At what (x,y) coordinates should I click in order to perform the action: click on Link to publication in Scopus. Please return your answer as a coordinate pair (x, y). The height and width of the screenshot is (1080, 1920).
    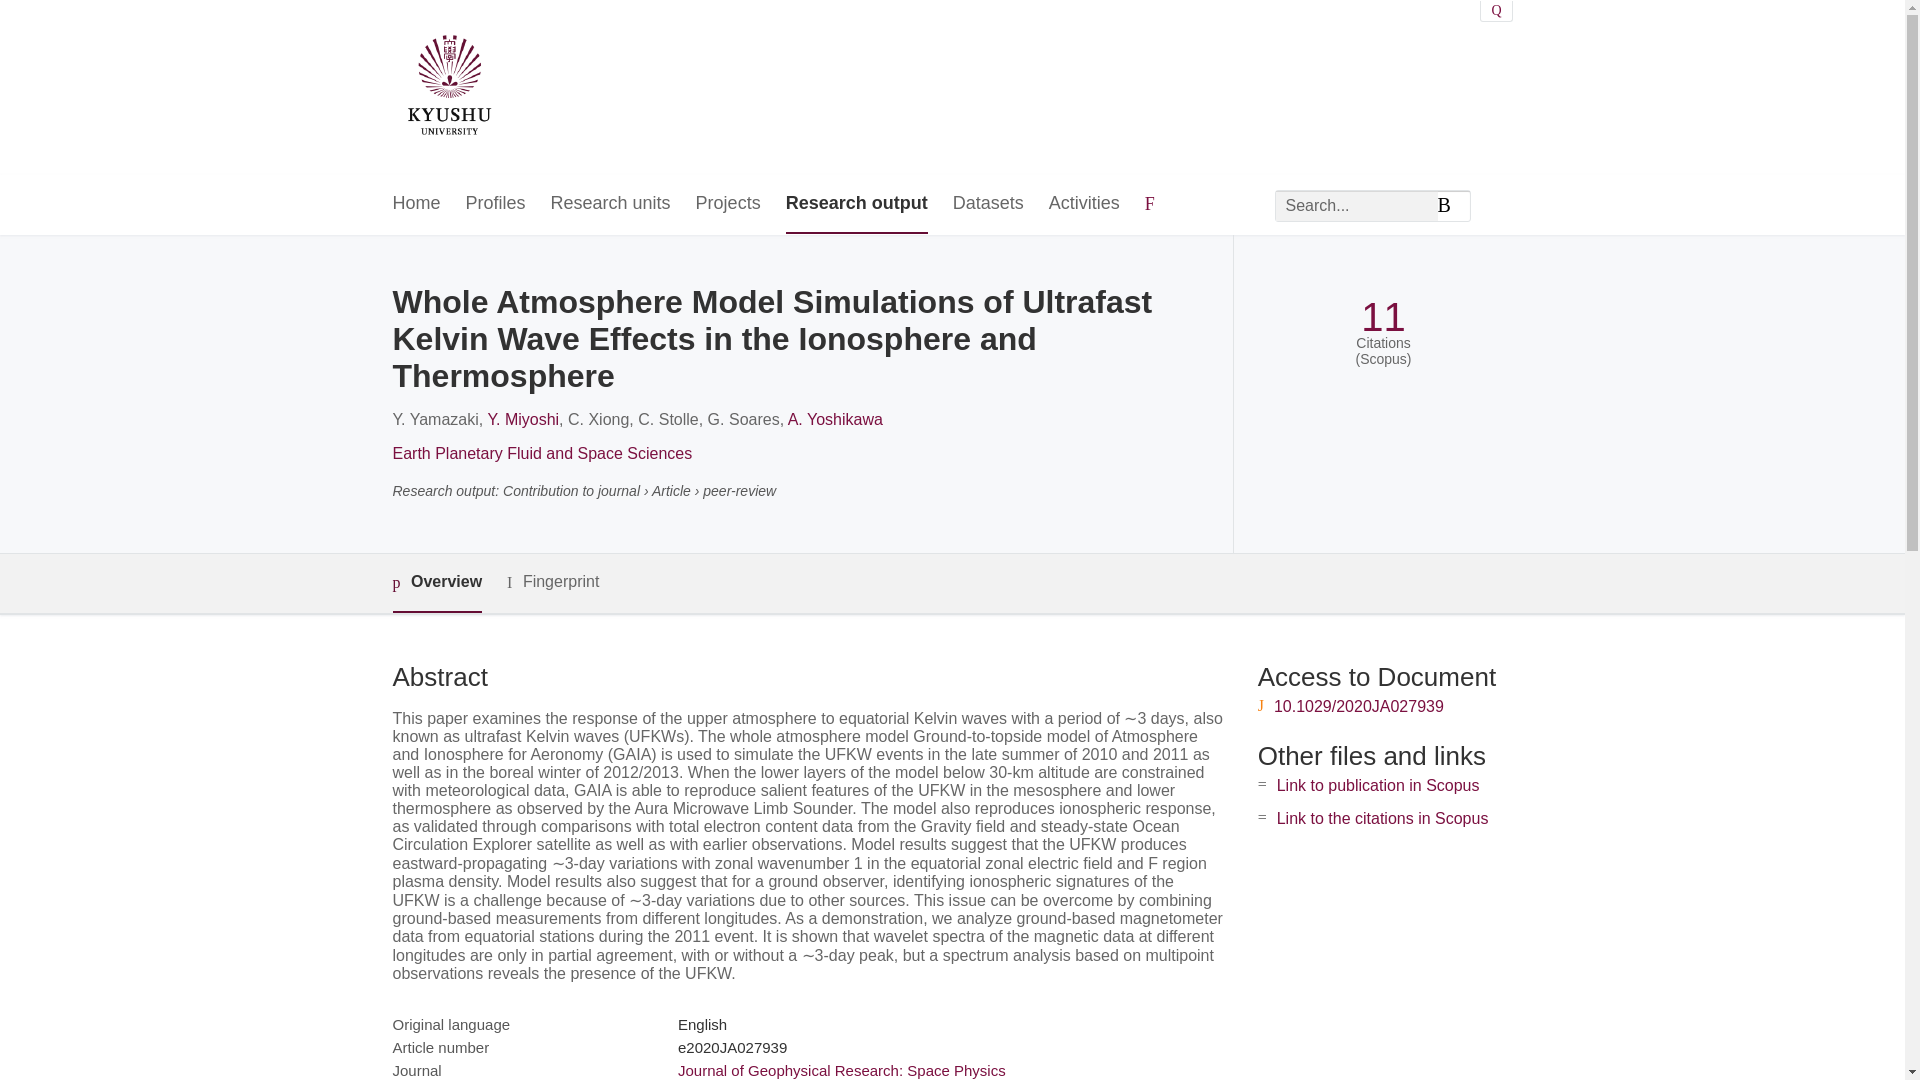
    Looking at the image, I should click on (1378, 784).